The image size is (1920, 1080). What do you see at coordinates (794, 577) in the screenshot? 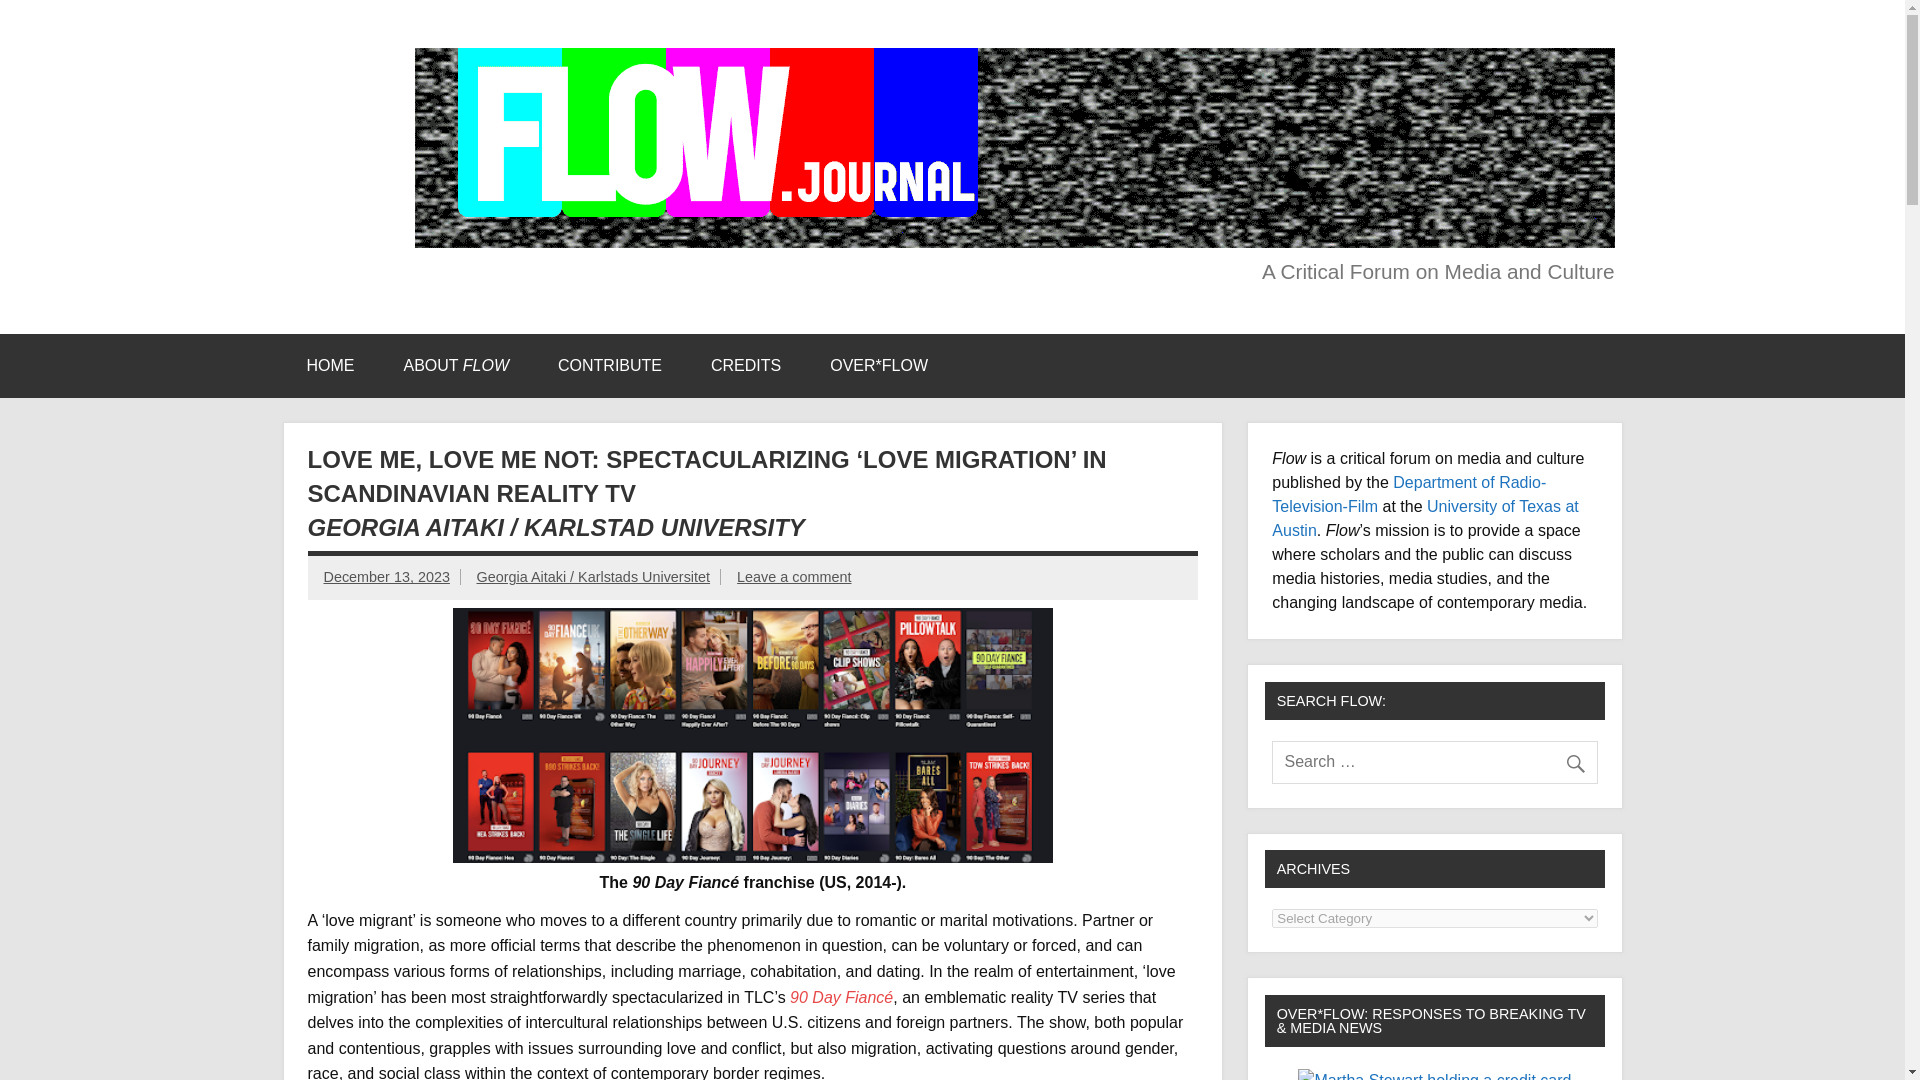
I see `Leave a comment` at bounding box center [794, 577].